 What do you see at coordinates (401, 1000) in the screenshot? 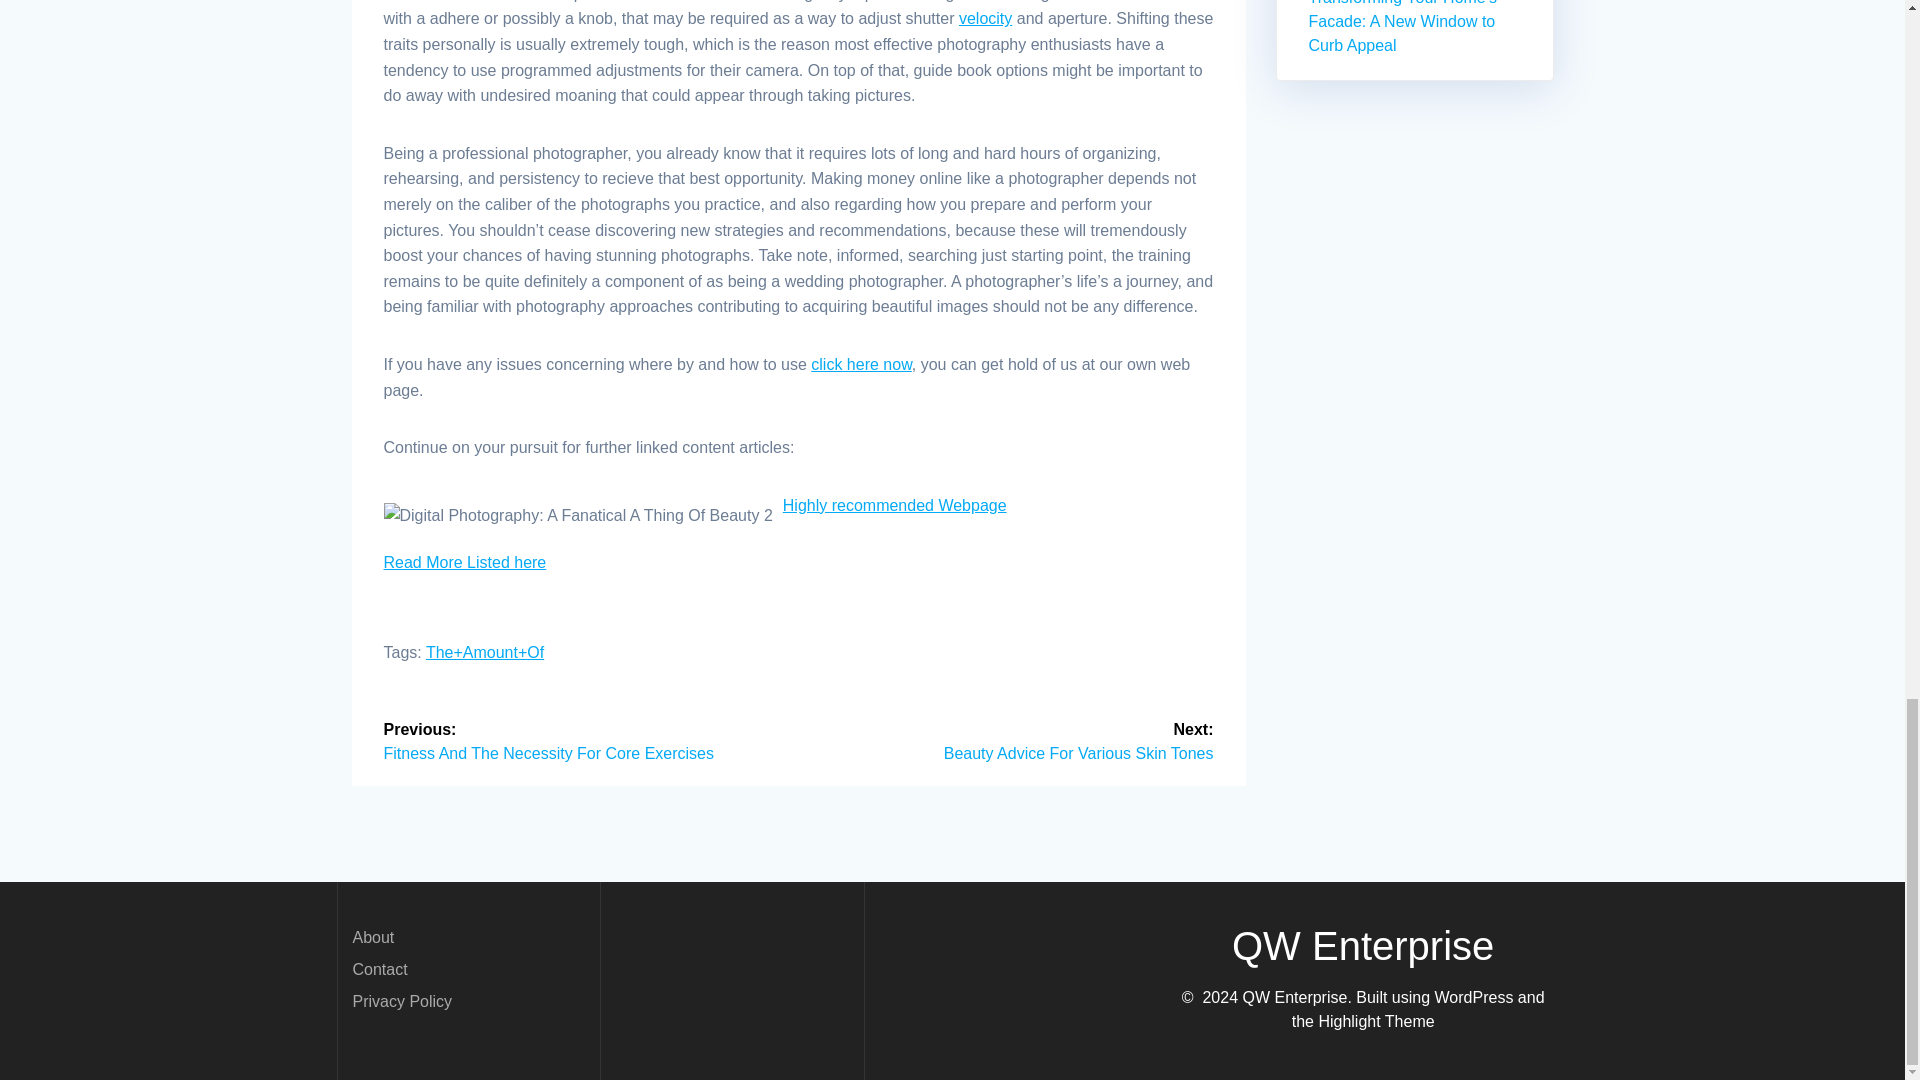
I see `Privacy Policy` at bounding box center [401, 1000].